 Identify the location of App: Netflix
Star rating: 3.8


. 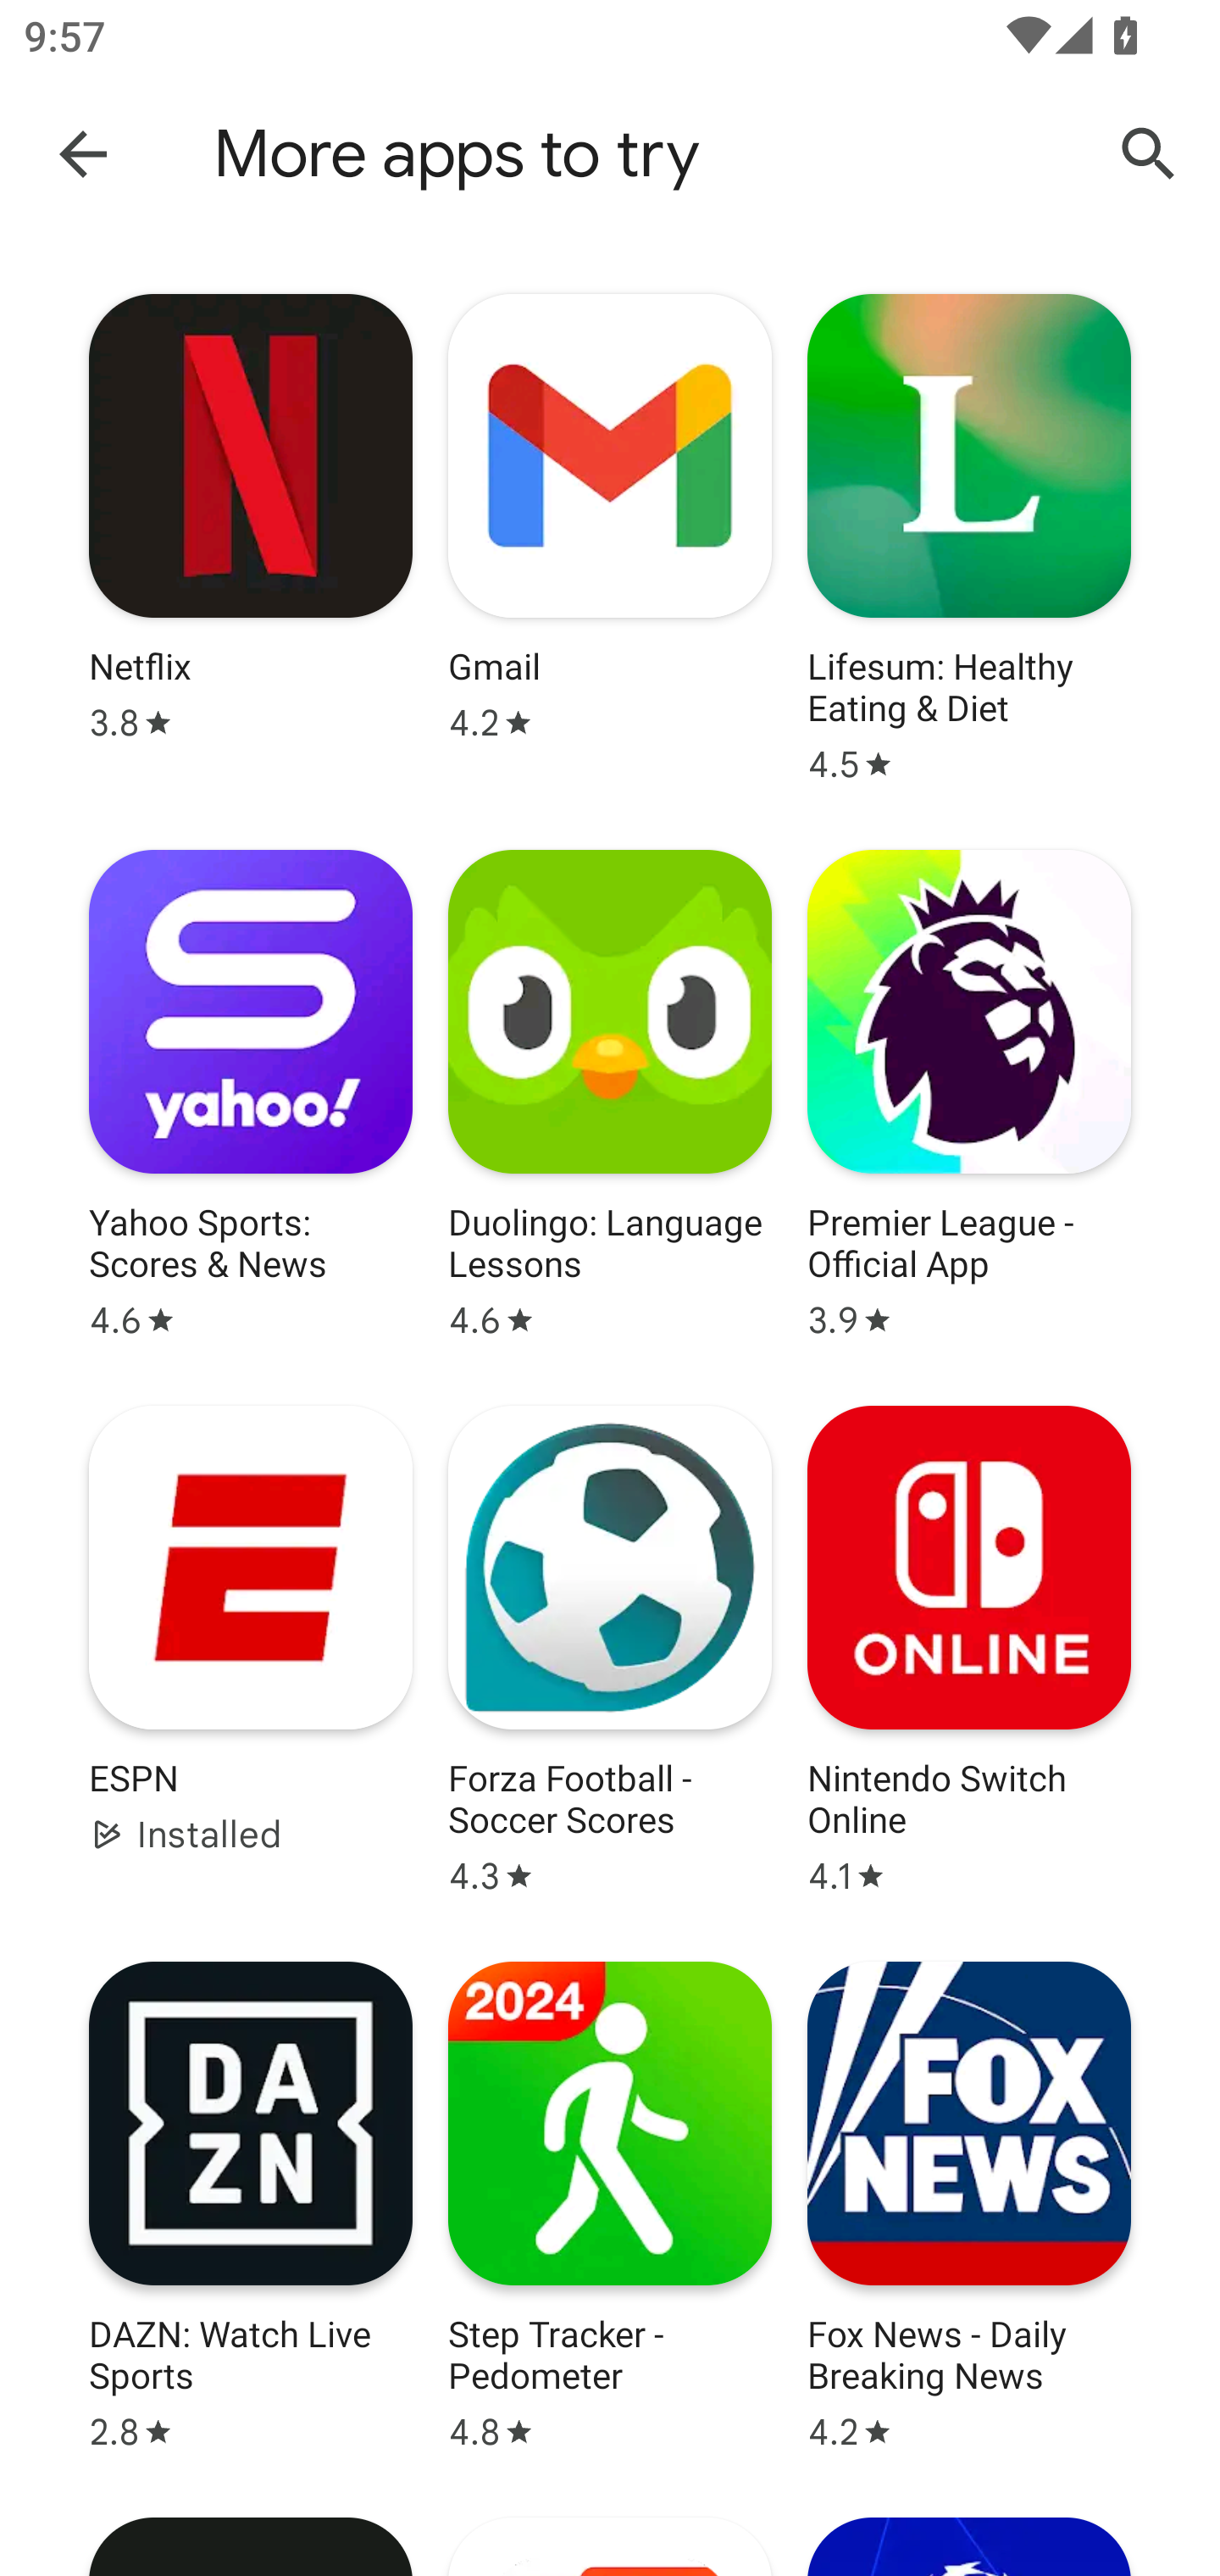
(251, 539).